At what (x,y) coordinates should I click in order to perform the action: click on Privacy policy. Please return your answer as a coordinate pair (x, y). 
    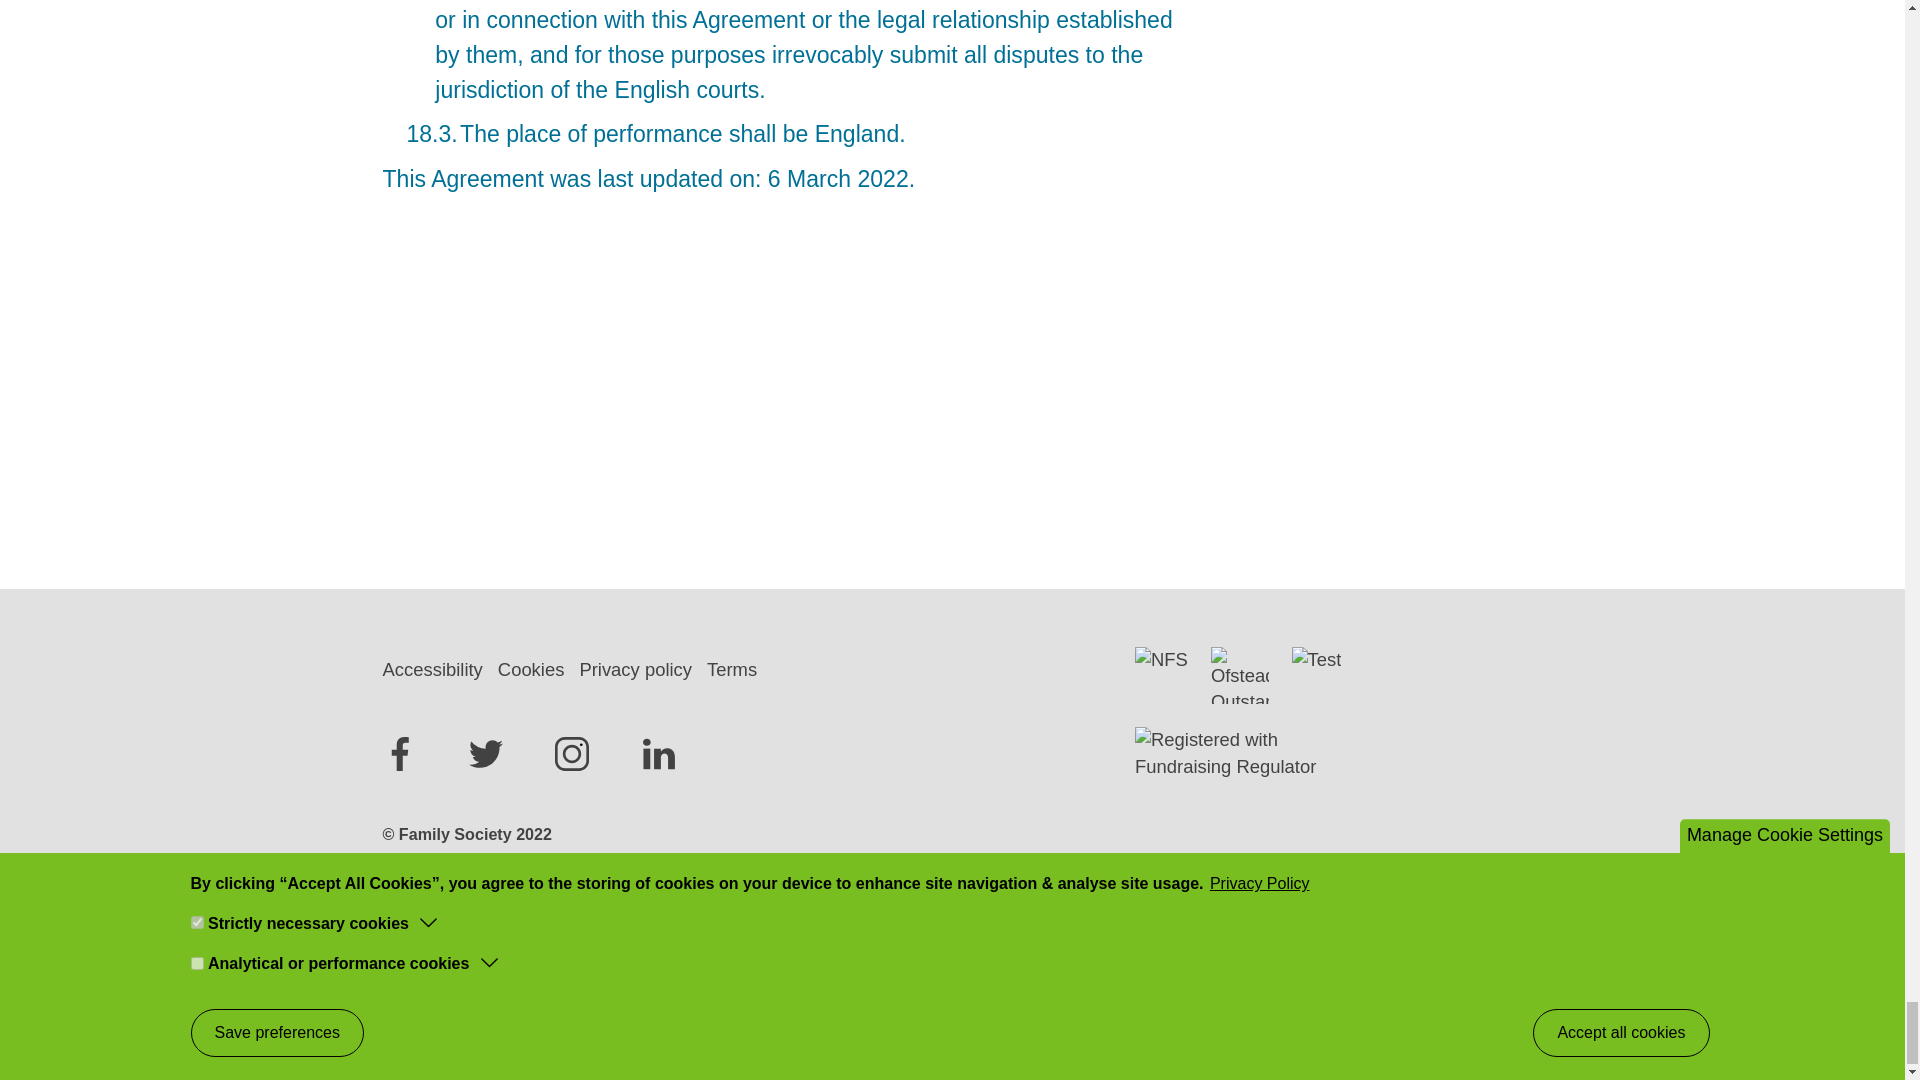
    Looking at the image, I should click on (642, 670).